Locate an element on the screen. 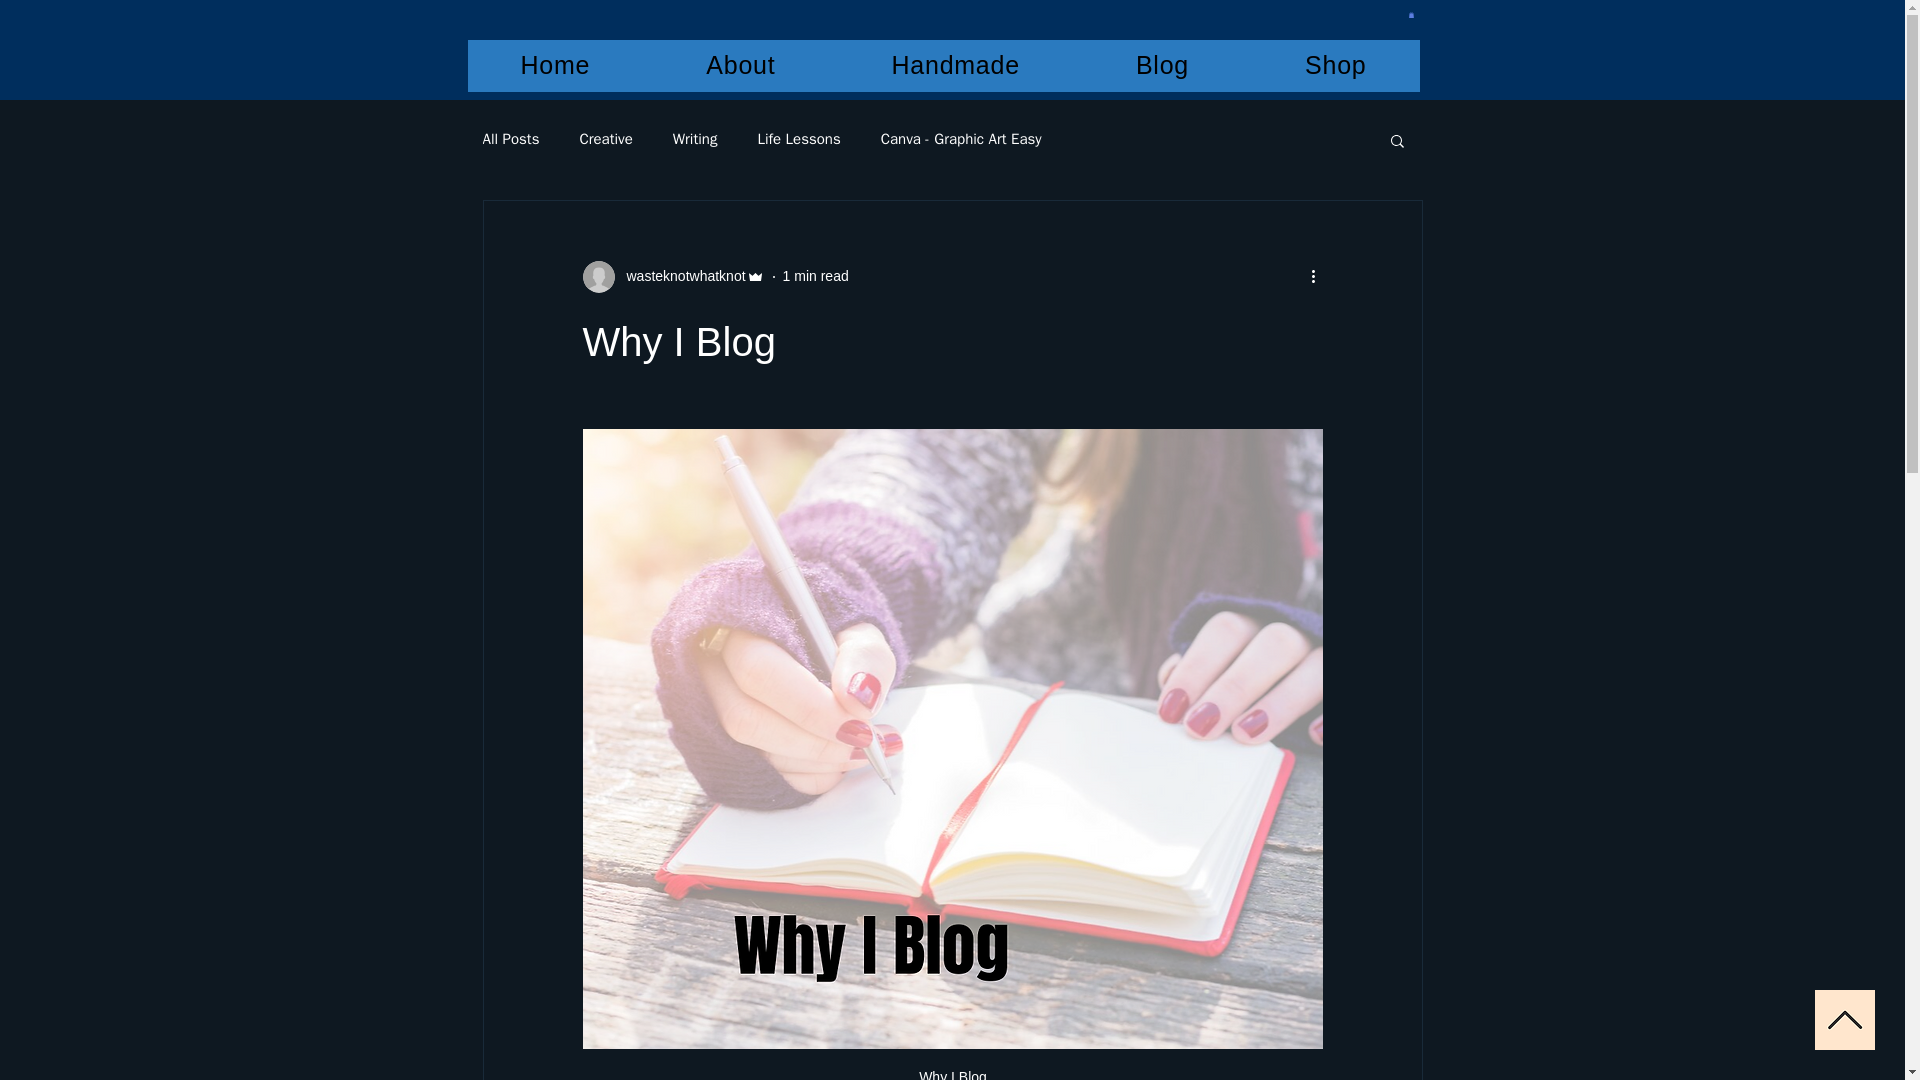 The image size is (1920, 1080). wasteknotwhatknot is located at coordinates (672, 276).